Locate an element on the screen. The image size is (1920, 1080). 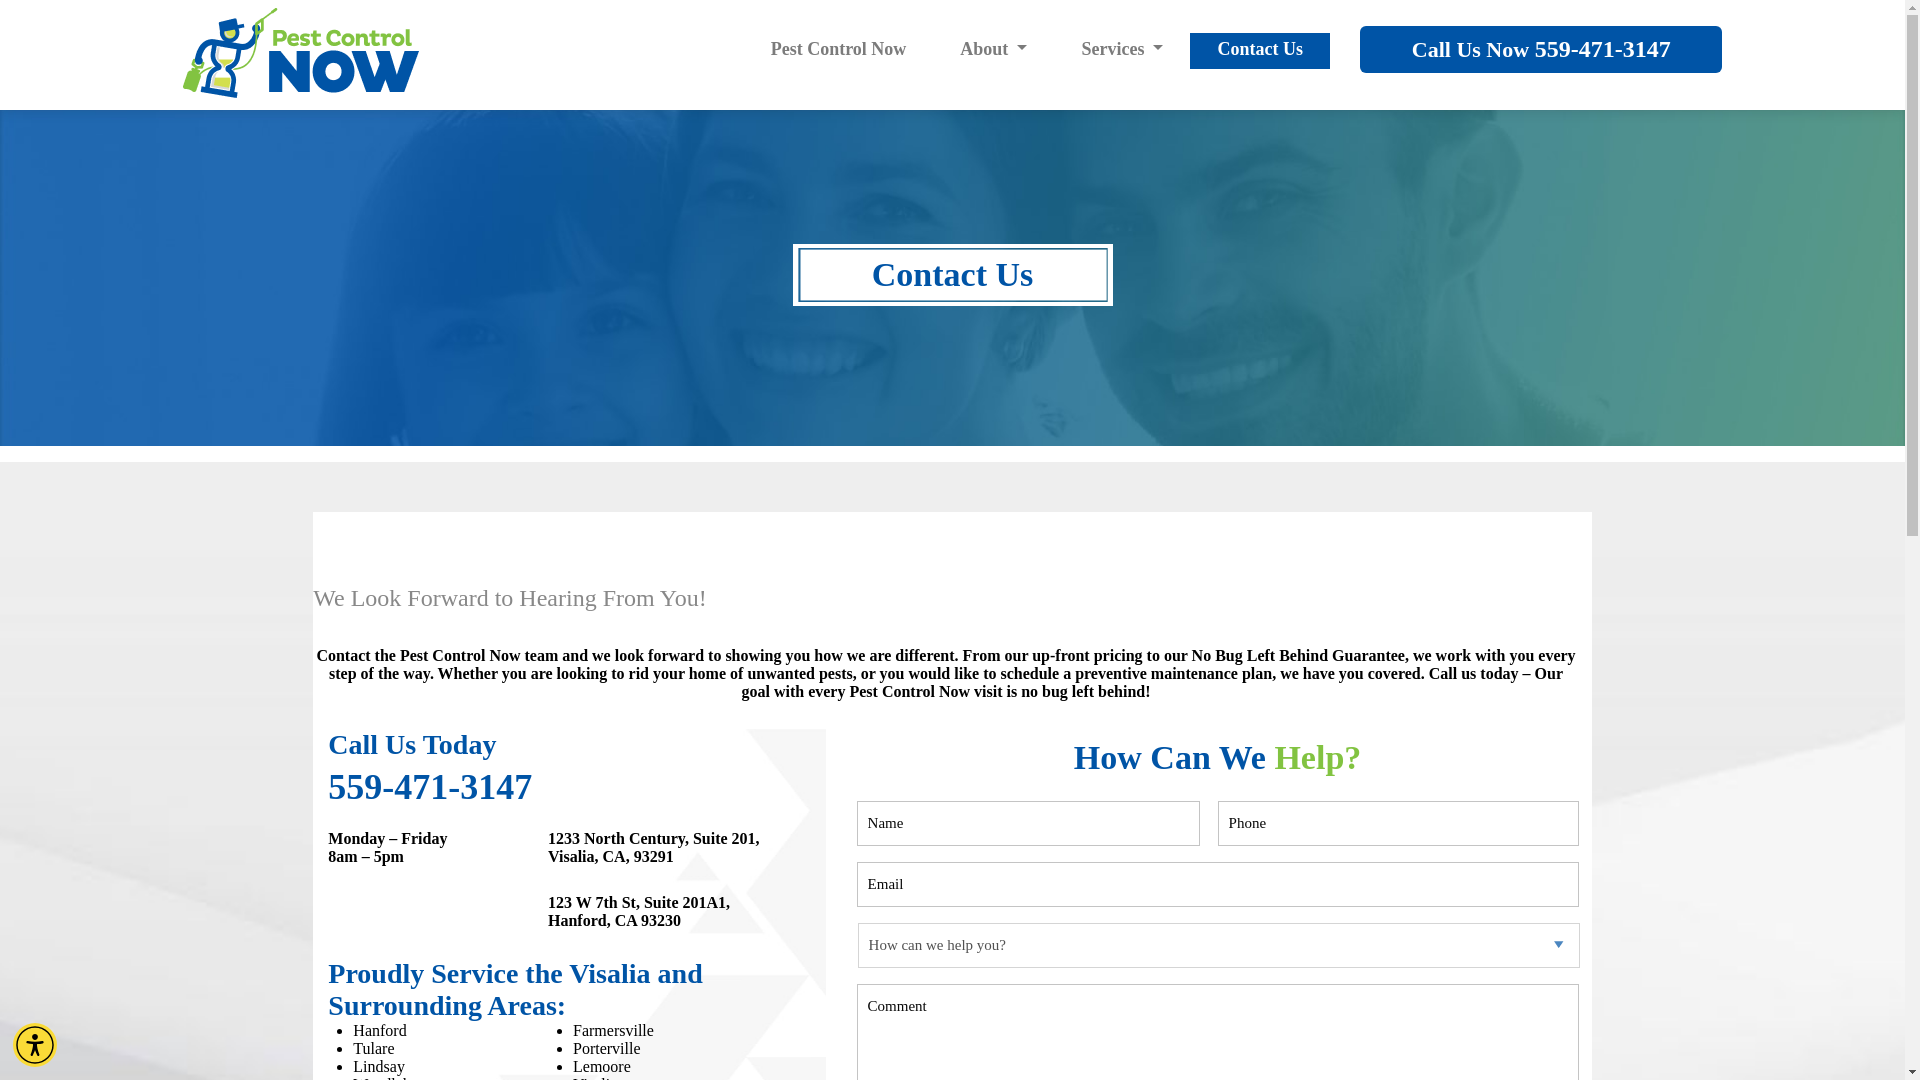
559-471-3147 is located at coordinates (1602, 48).